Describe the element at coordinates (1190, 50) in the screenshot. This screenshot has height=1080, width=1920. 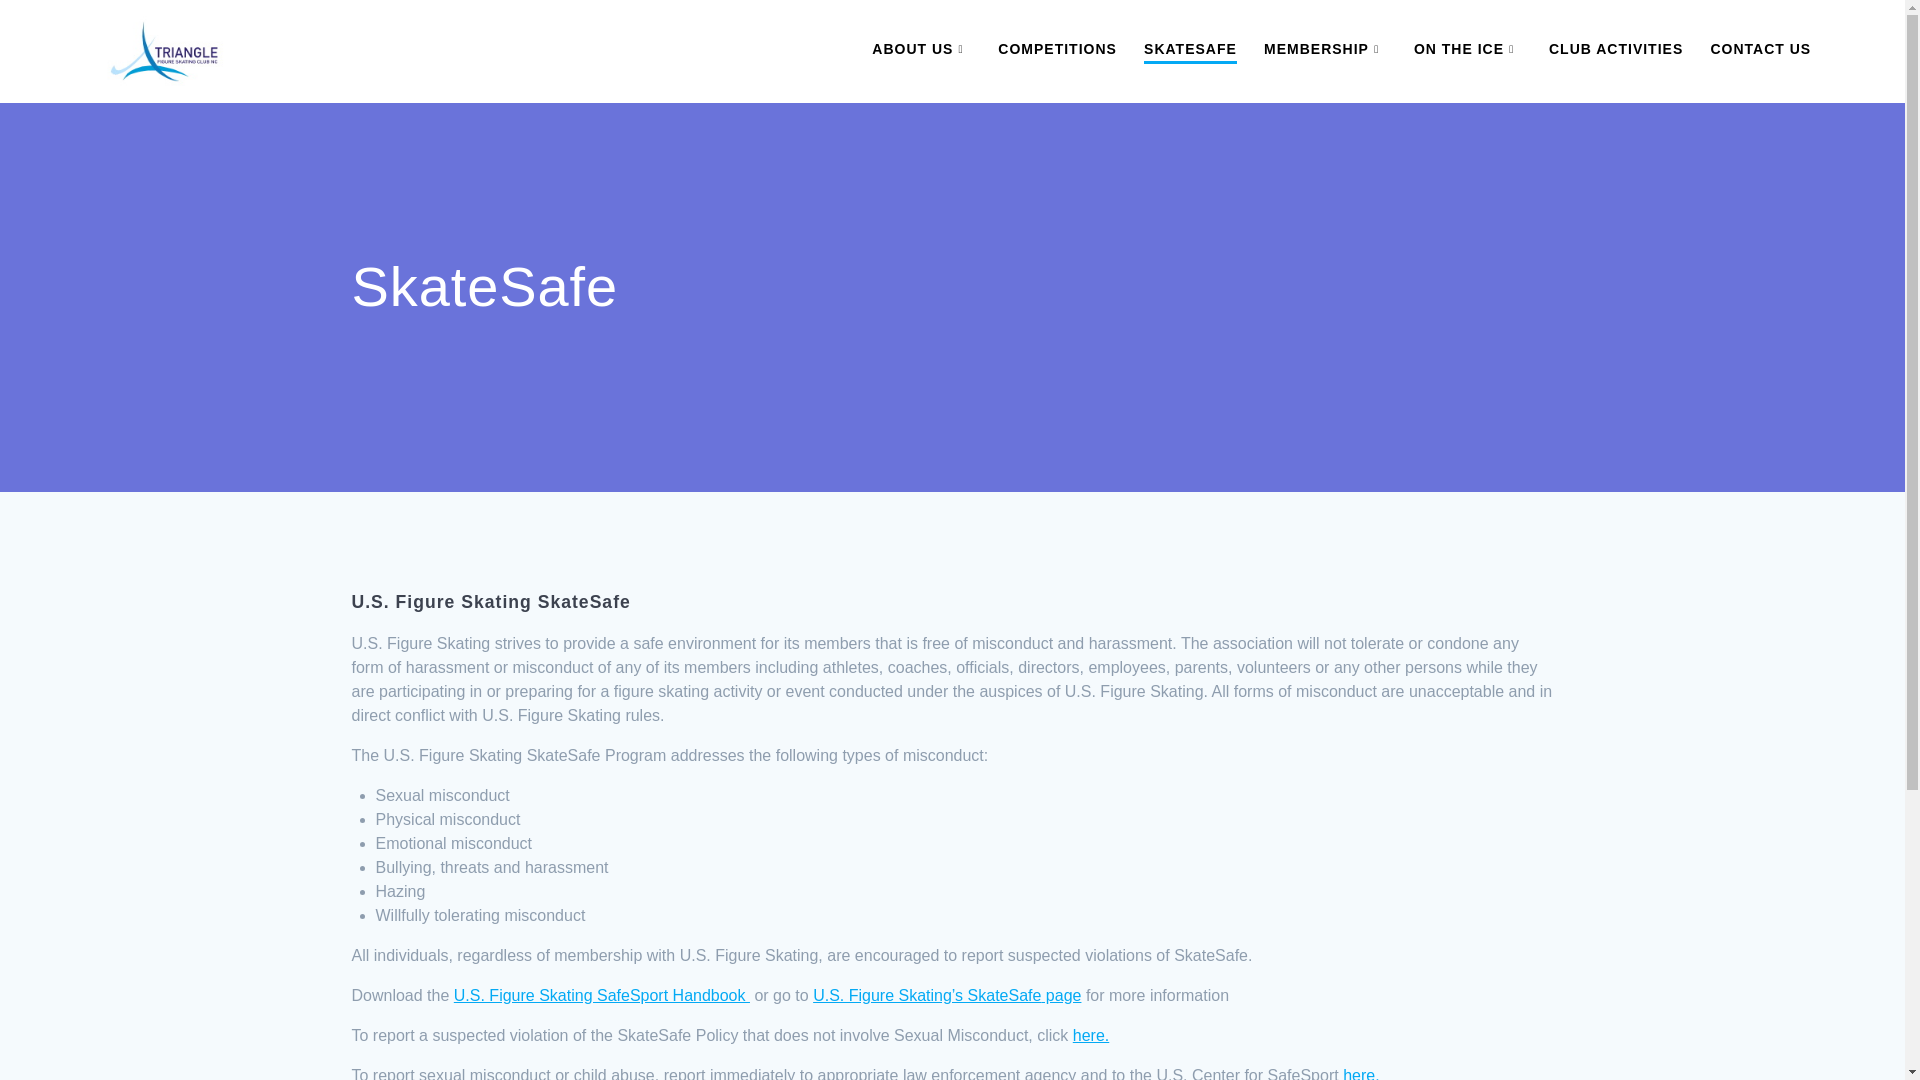
I see `SKATESAFE` at that location.